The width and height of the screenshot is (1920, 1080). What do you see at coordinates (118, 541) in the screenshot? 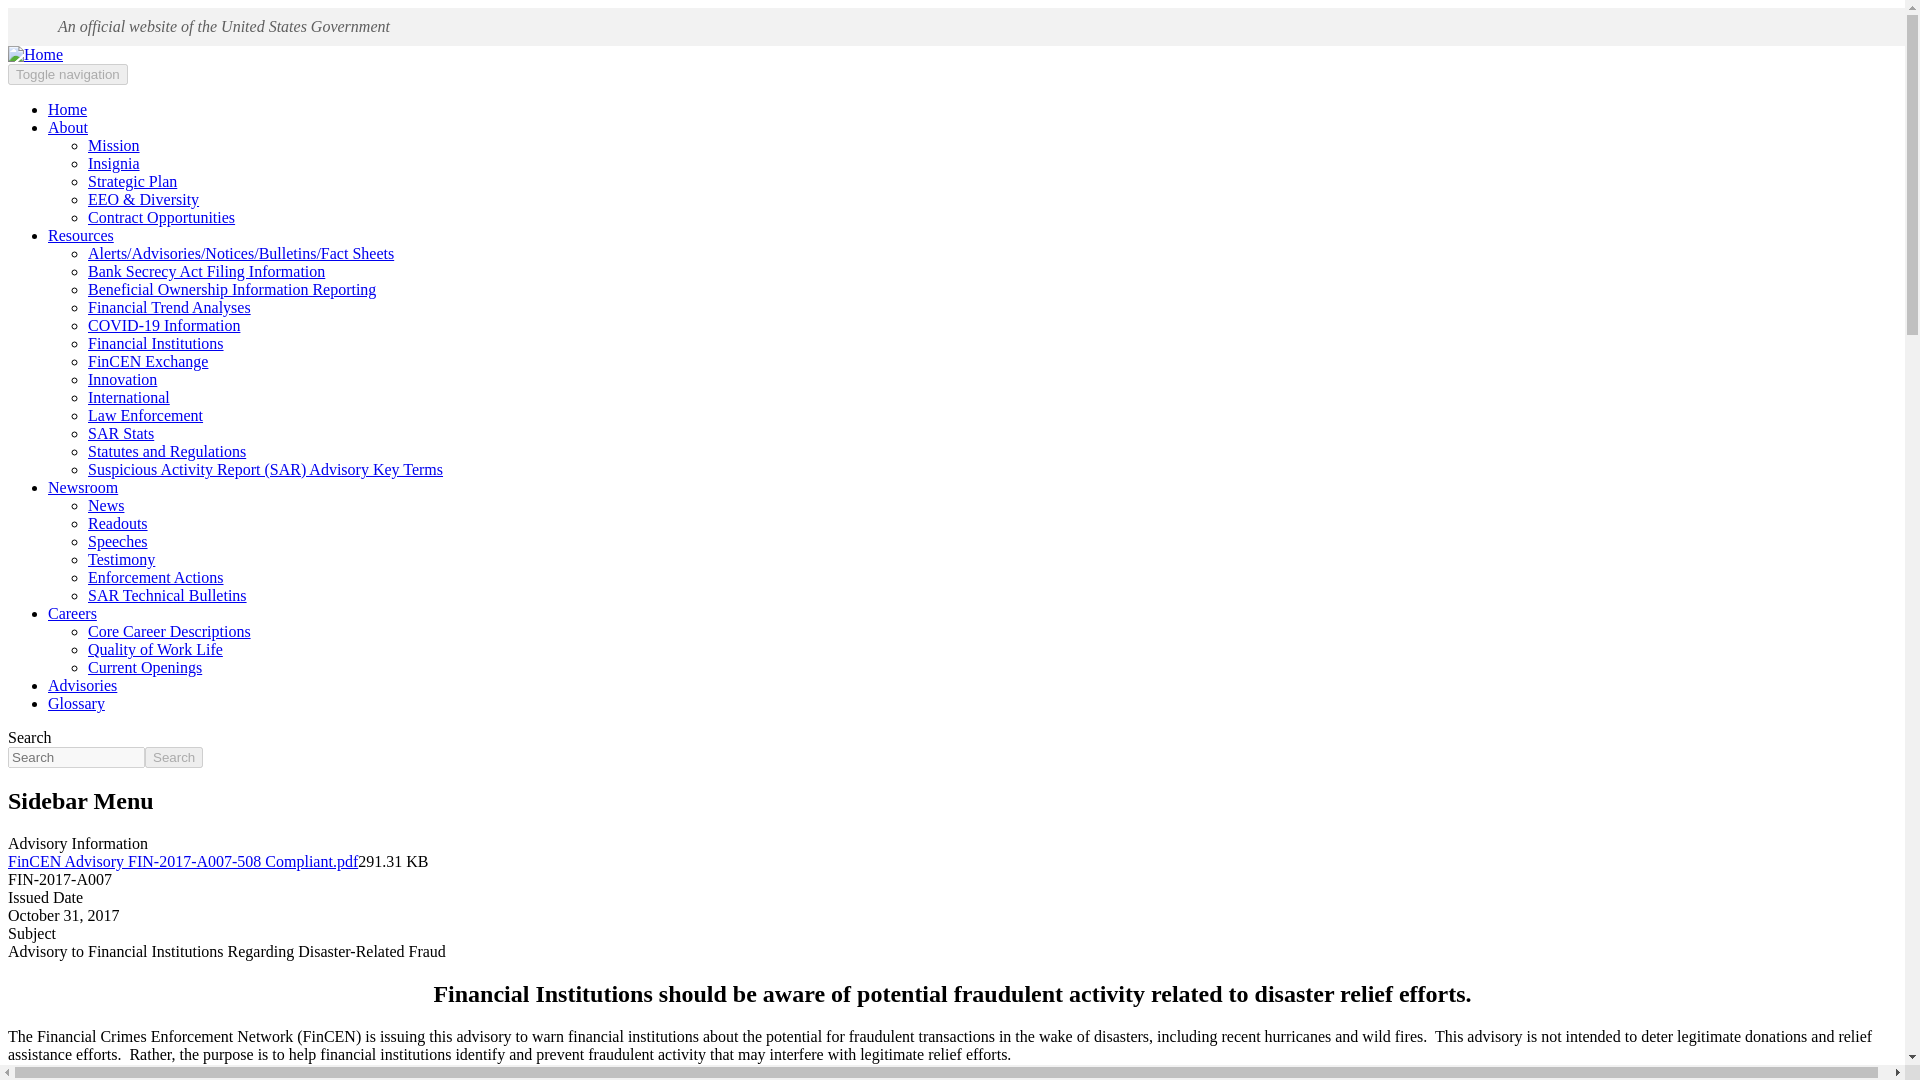
I see `Speeches` at bounding box center [118, 541].